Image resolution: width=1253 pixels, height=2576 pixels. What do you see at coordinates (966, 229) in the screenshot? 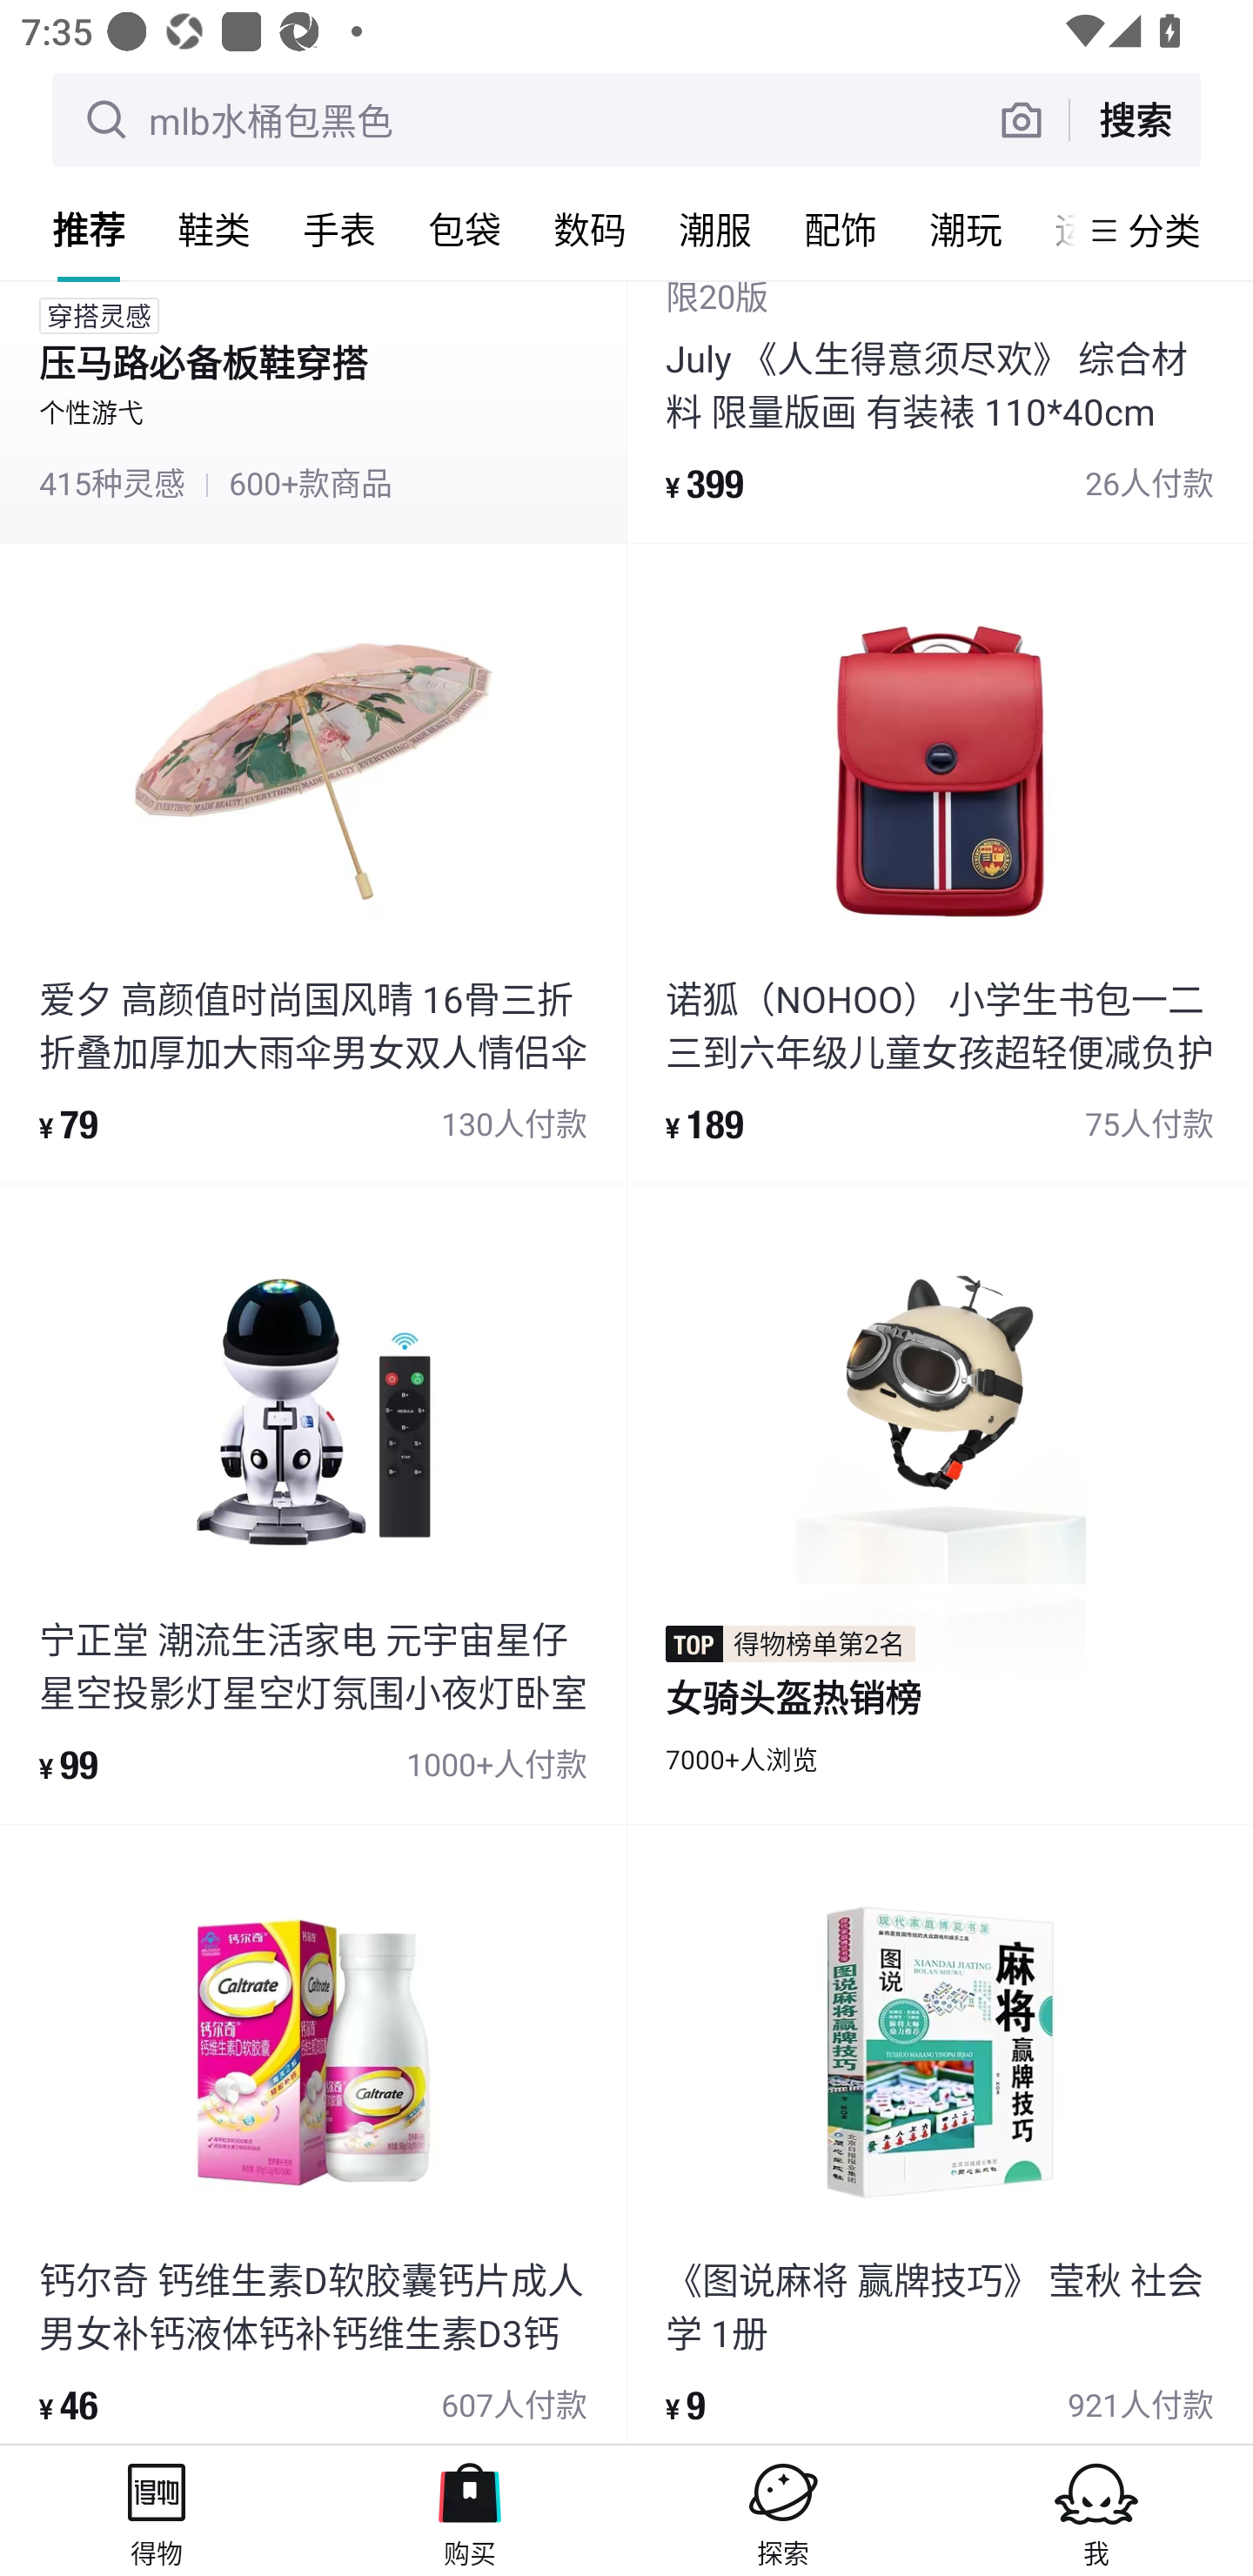
I see `潮玩` at bounding box center [966, 229].